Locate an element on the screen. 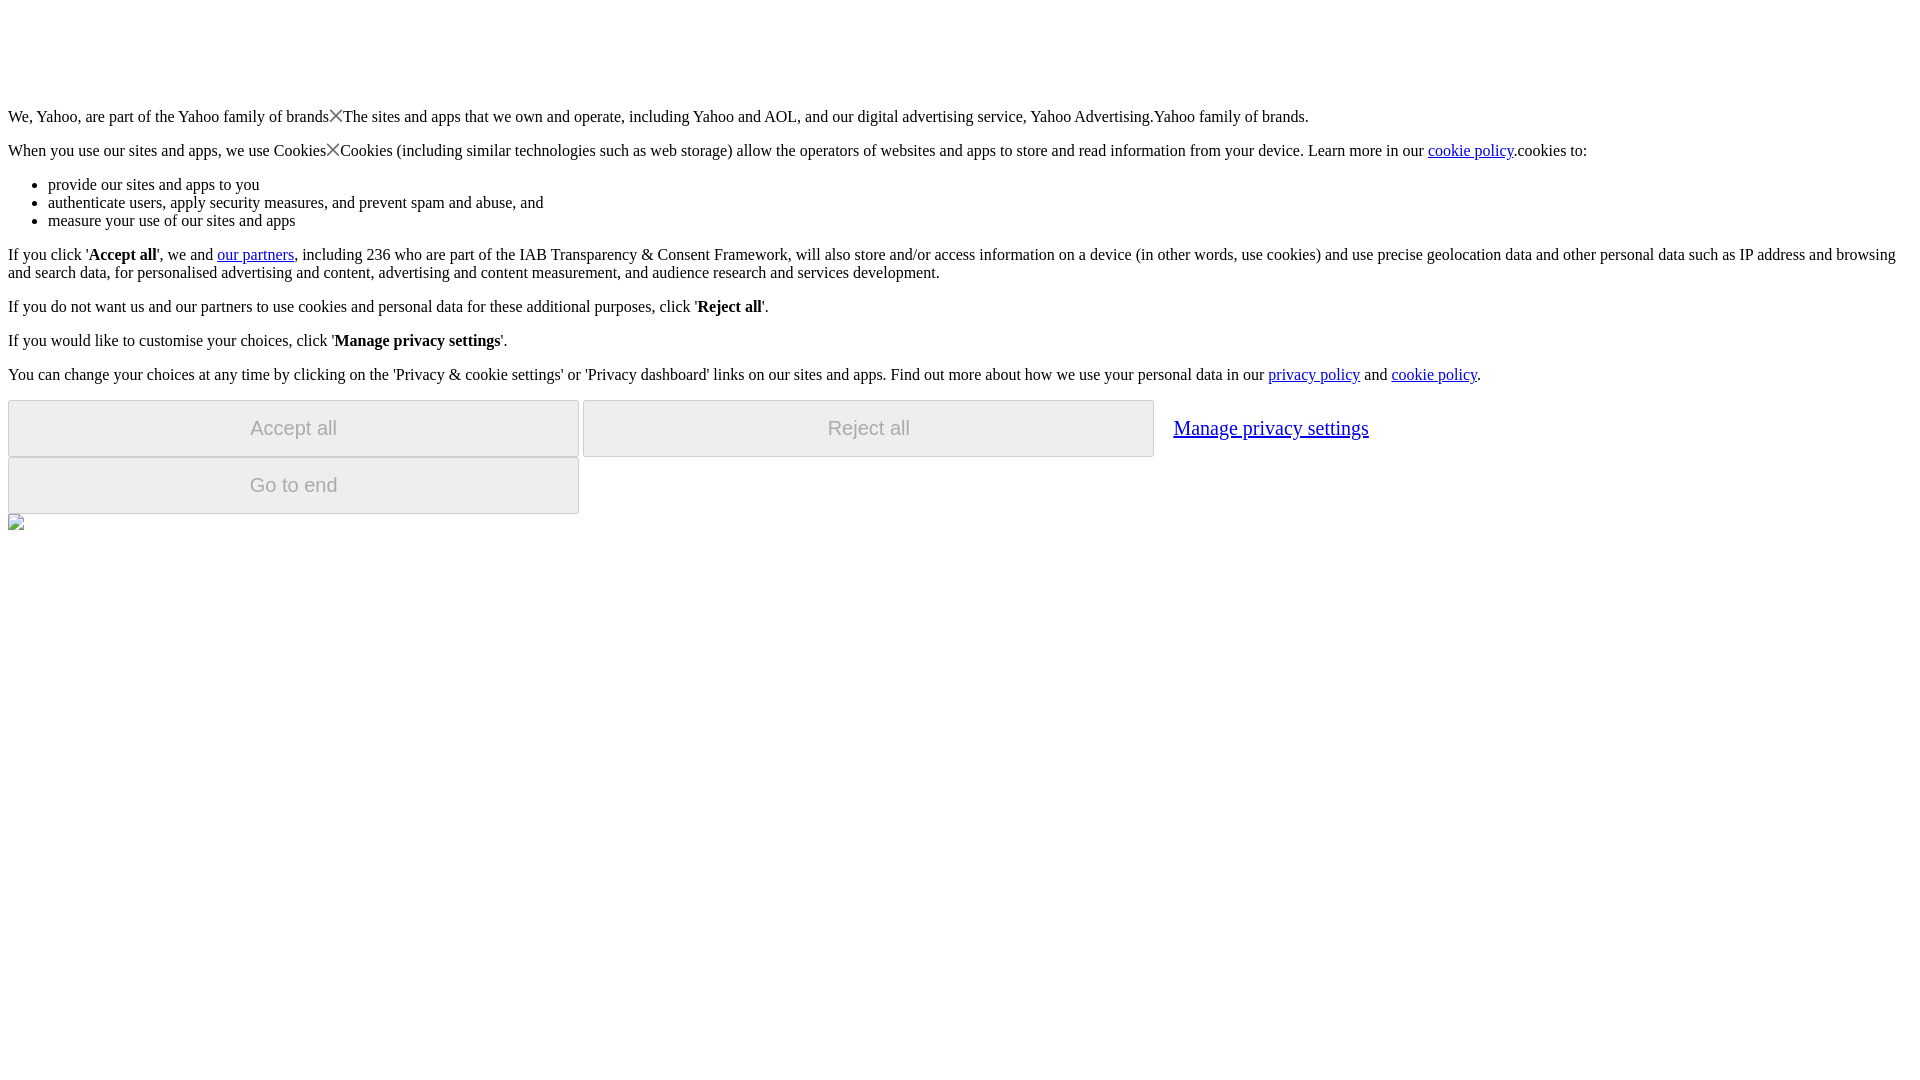 This screenshot has width=1920, height=1080. Reject all is located at coordinates (868, 428).